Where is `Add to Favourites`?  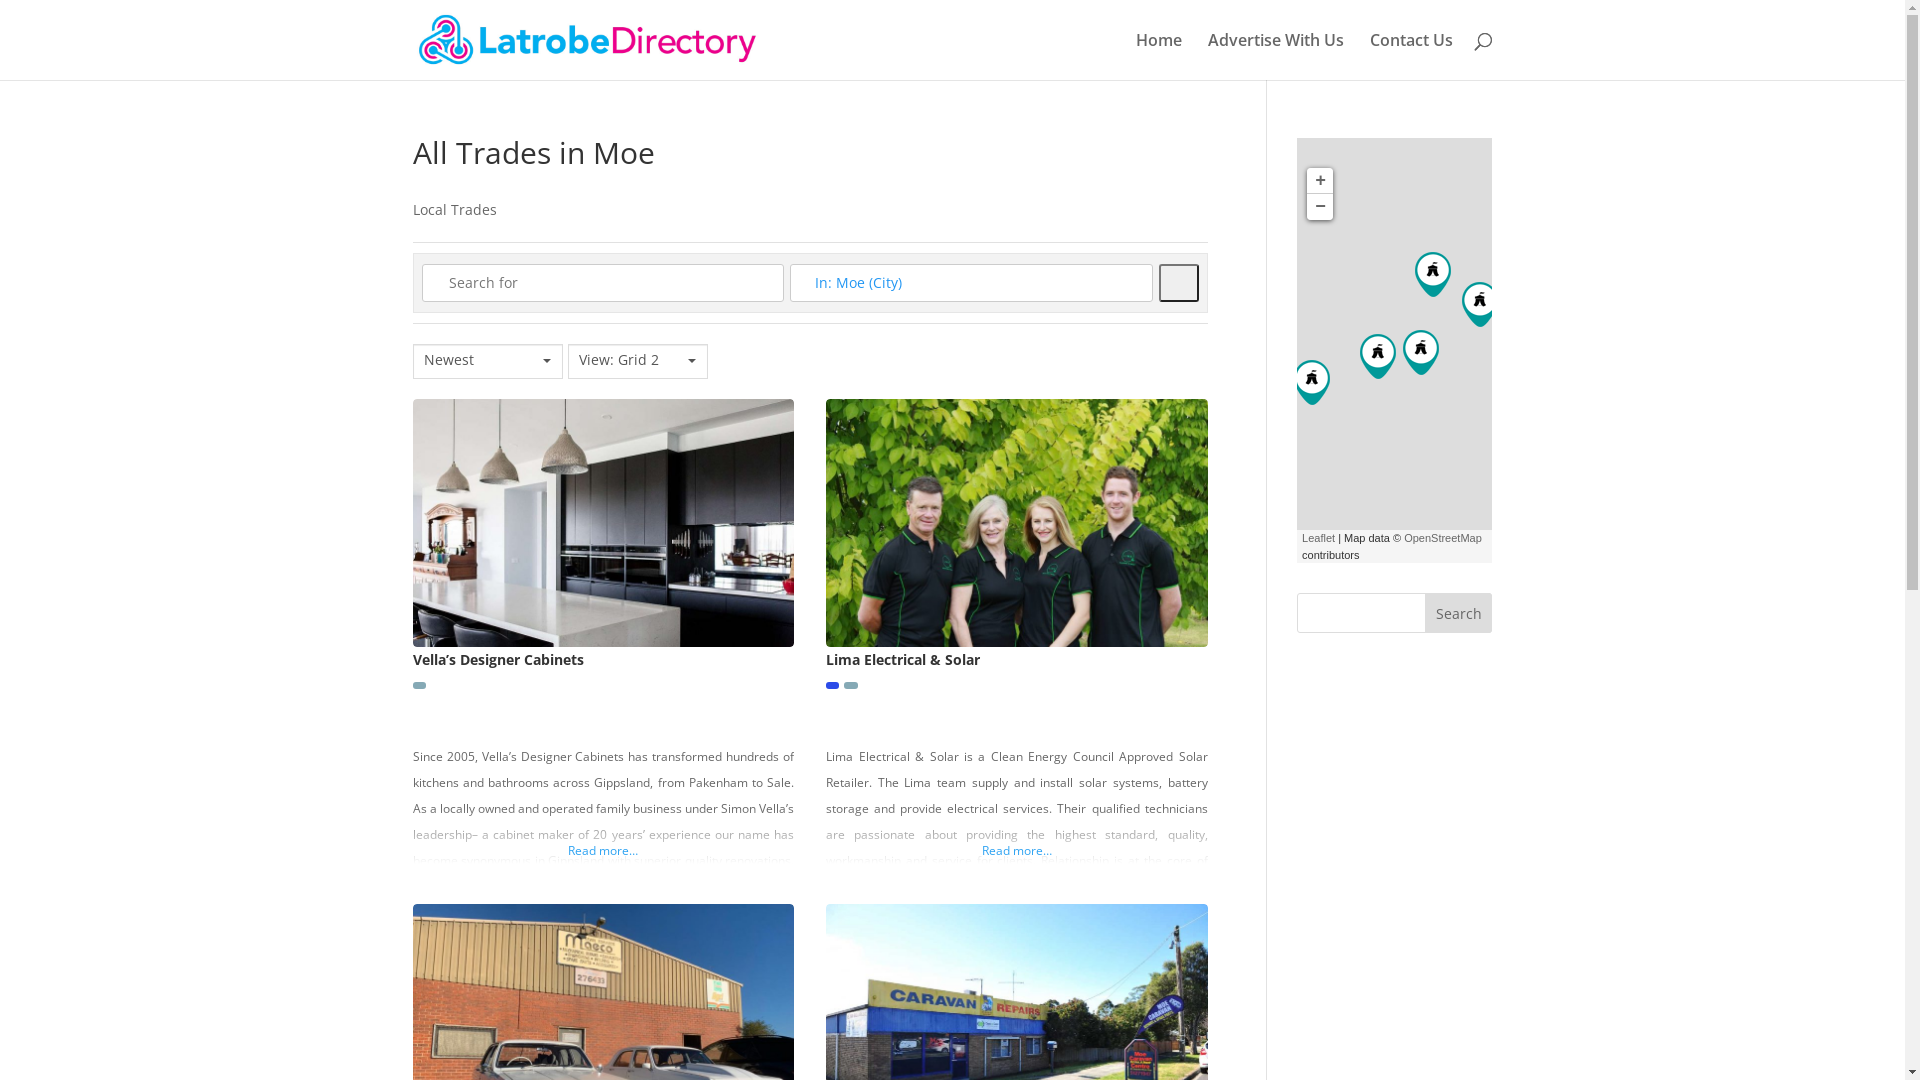 Add to Favourites is located at coordinates (1206, 718).